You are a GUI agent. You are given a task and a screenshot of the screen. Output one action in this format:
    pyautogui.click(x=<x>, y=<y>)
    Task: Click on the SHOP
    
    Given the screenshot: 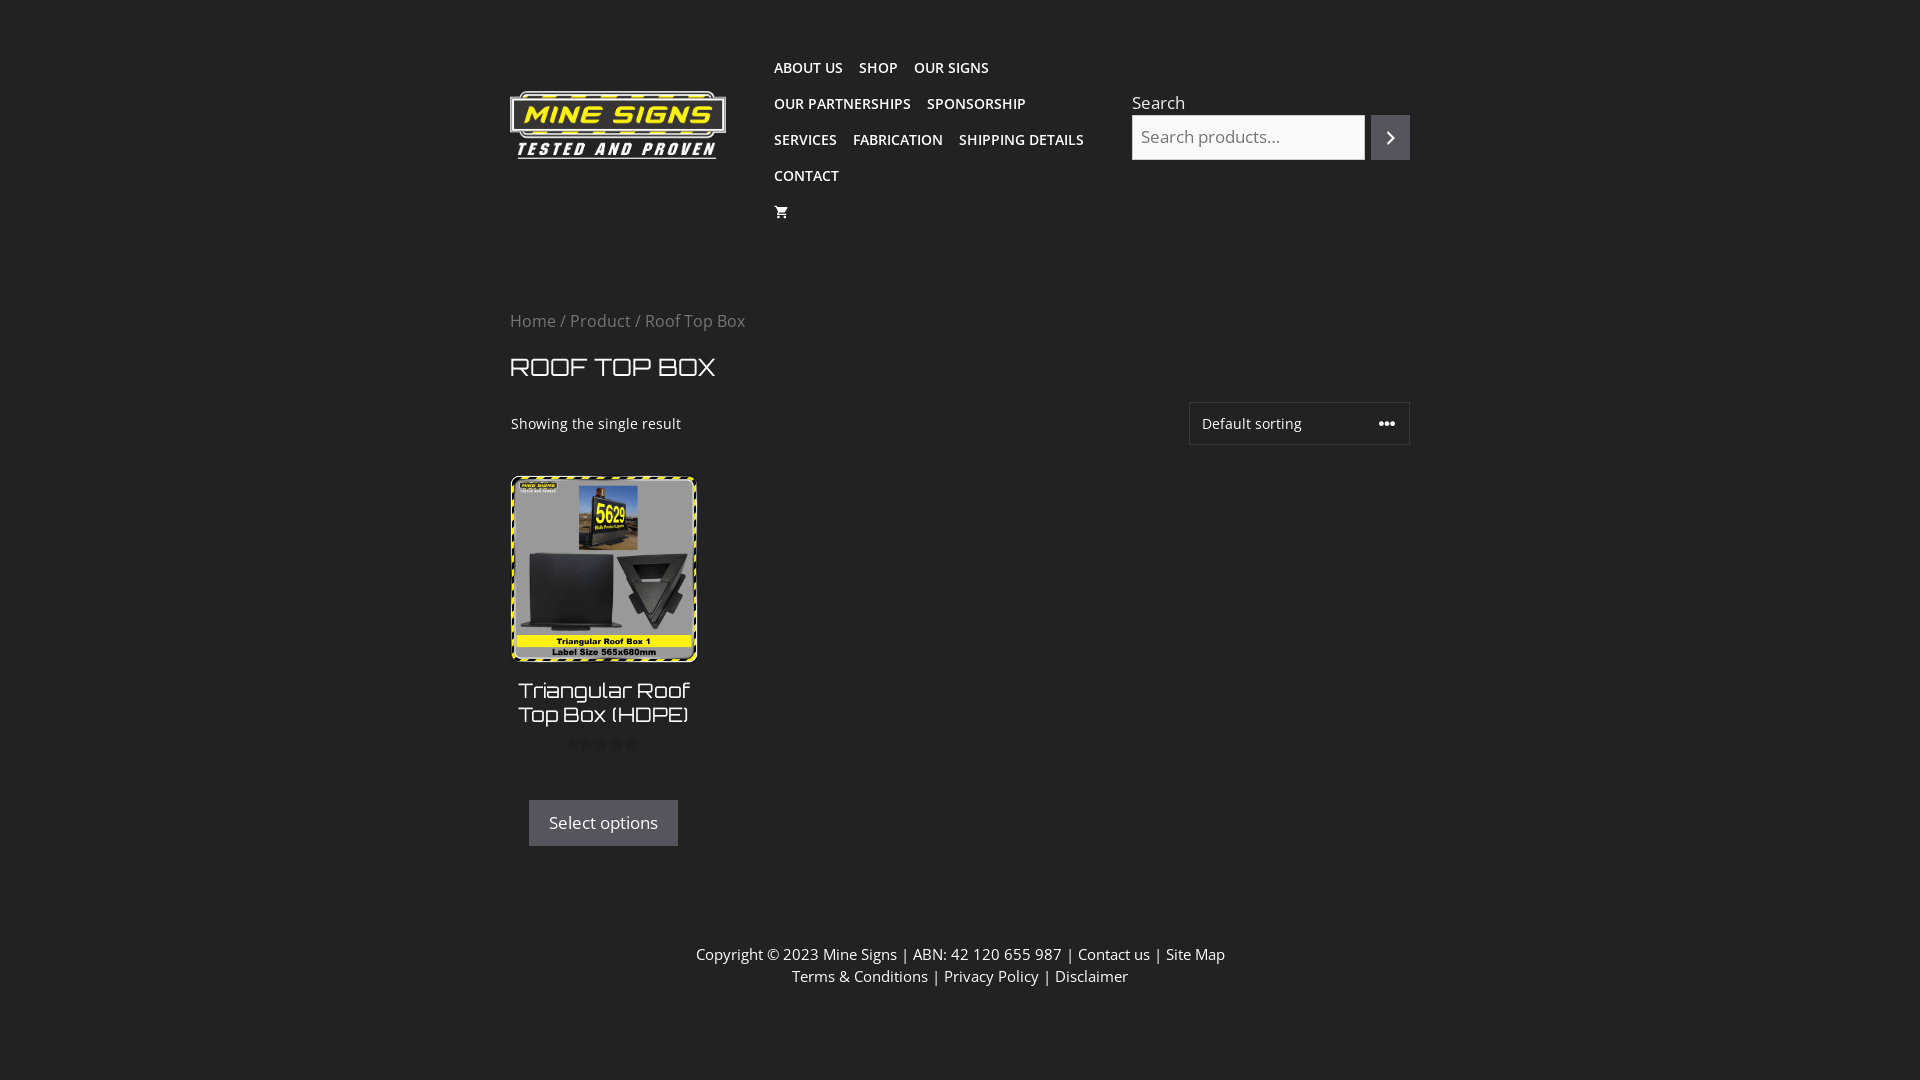 What is the action you would take?
    pyautogui.click(x=878, y=68)
    